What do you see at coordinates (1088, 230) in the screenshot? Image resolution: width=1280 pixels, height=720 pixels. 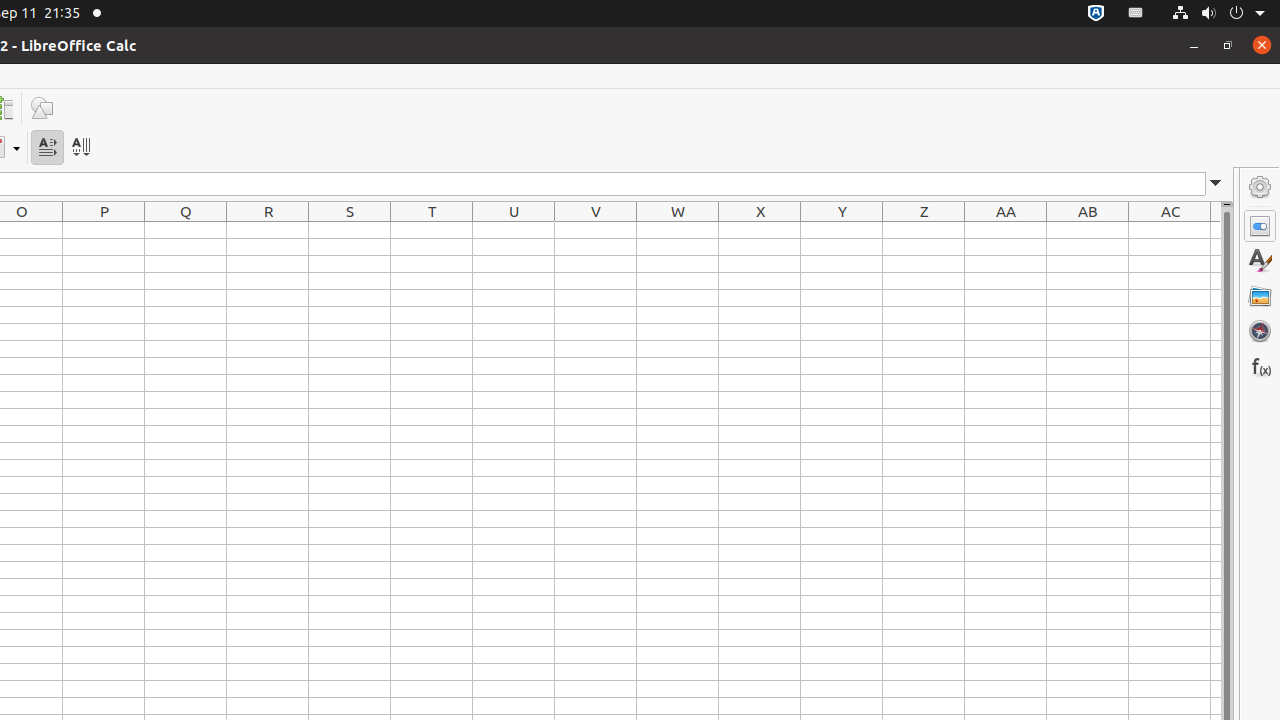 I see `AB1` at bounding box center [1088, 230].